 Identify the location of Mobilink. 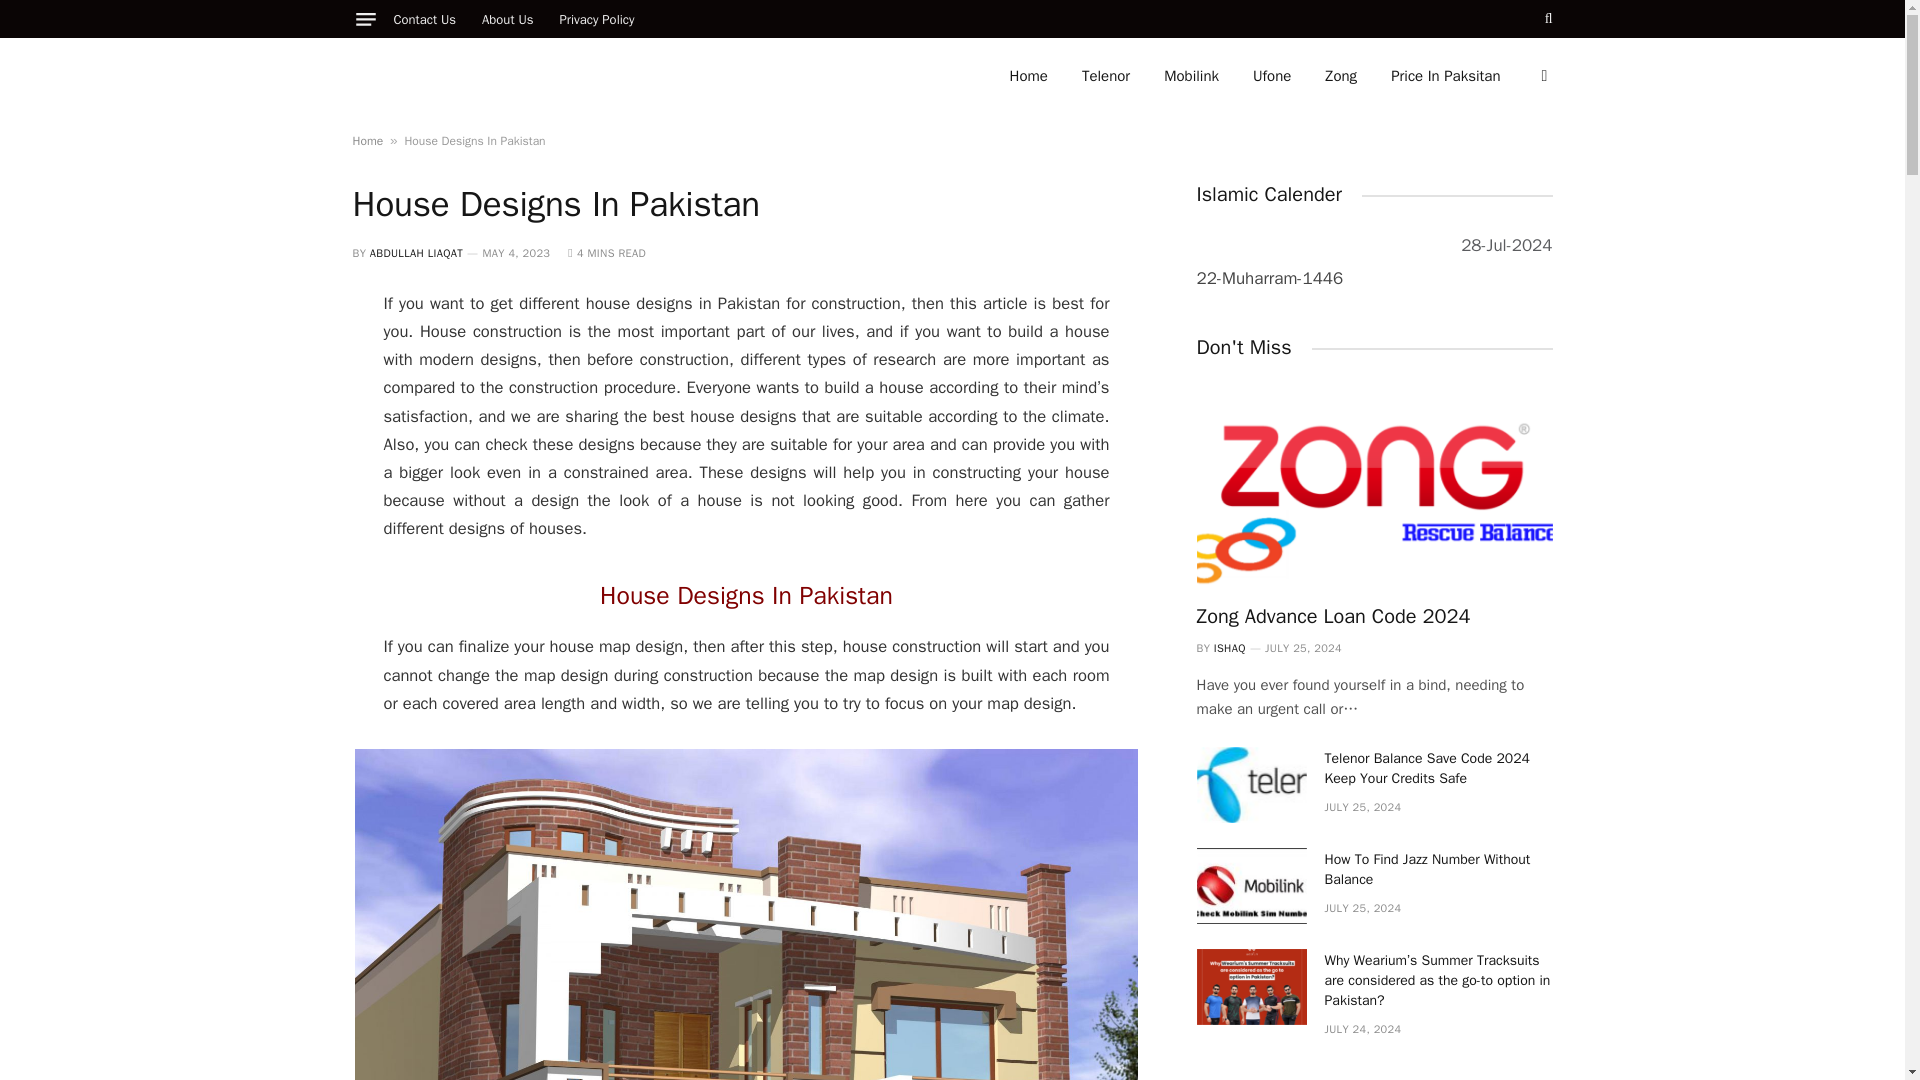
(1191, 76).